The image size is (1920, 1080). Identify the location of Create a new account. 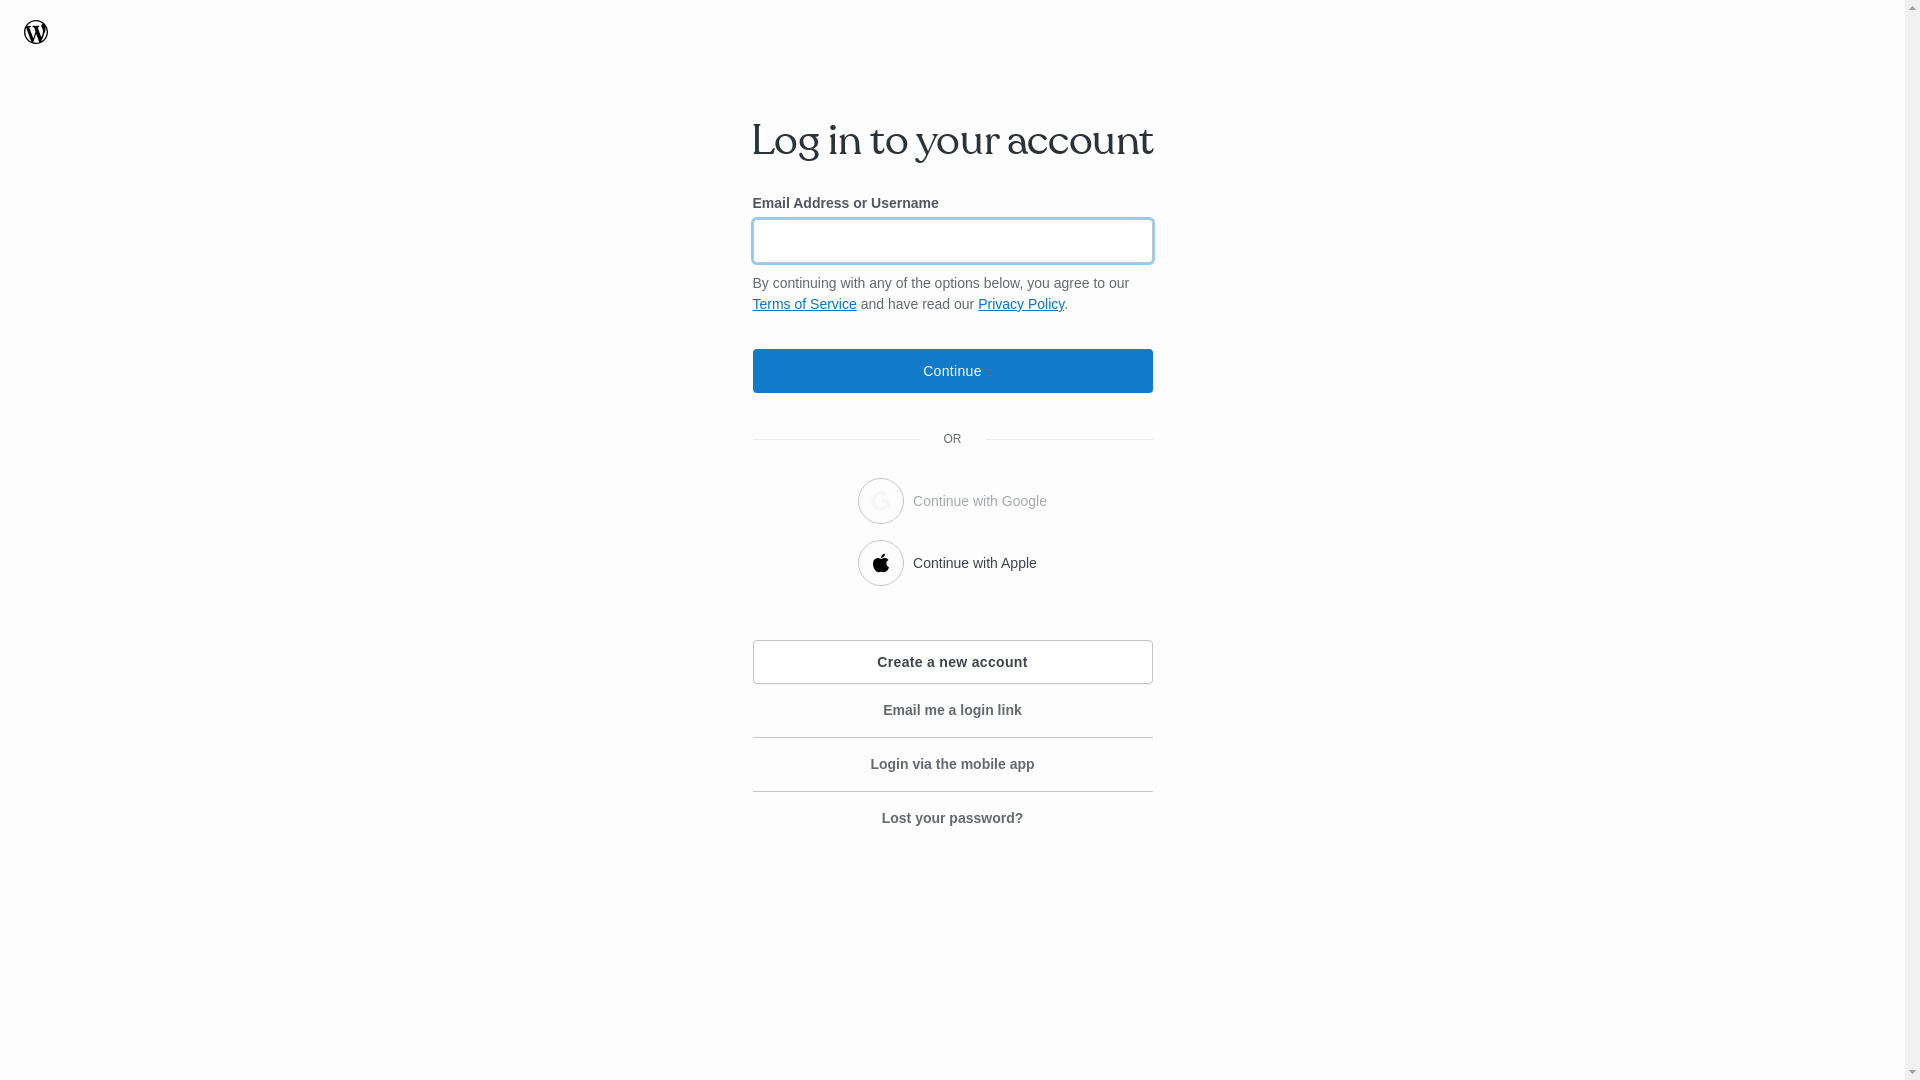
(952, 662).